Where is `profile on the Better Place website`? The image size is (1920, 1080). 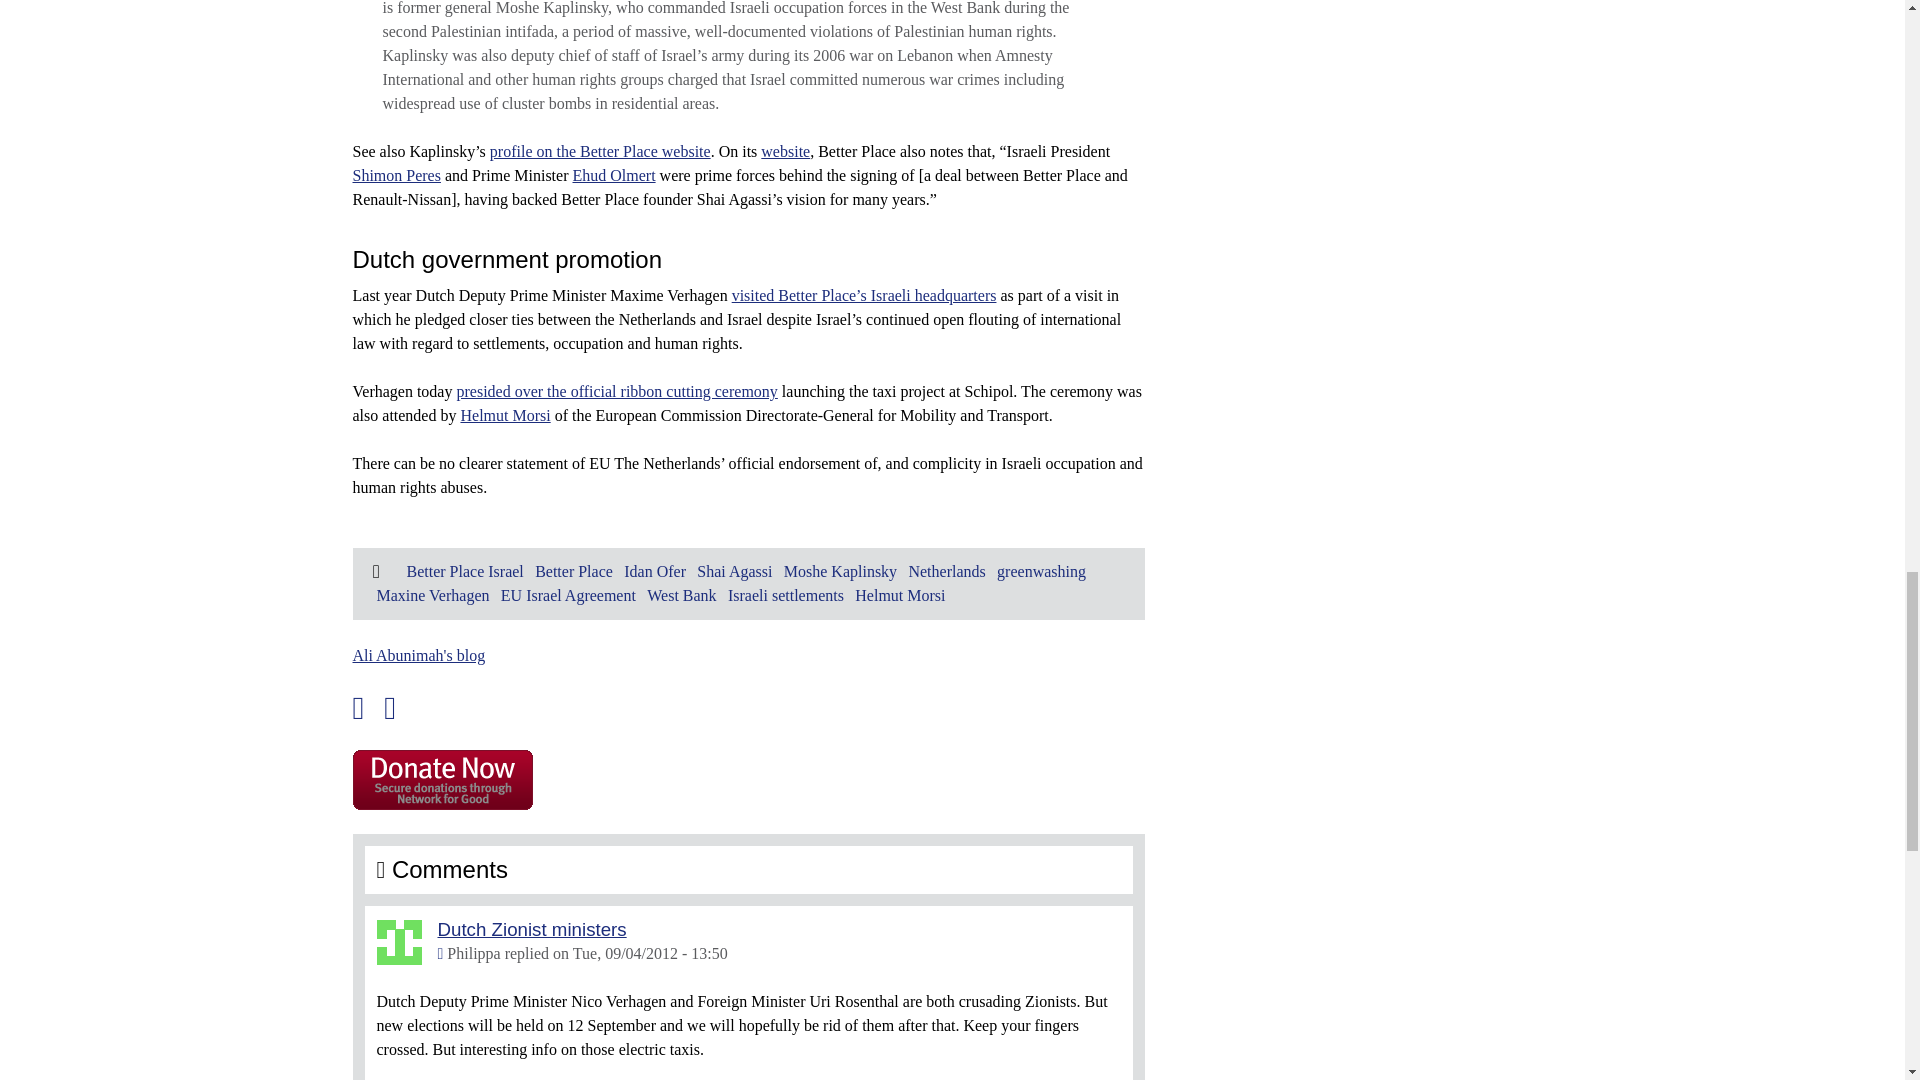 profile on the Better Place website is located at coordinates (600, 150).